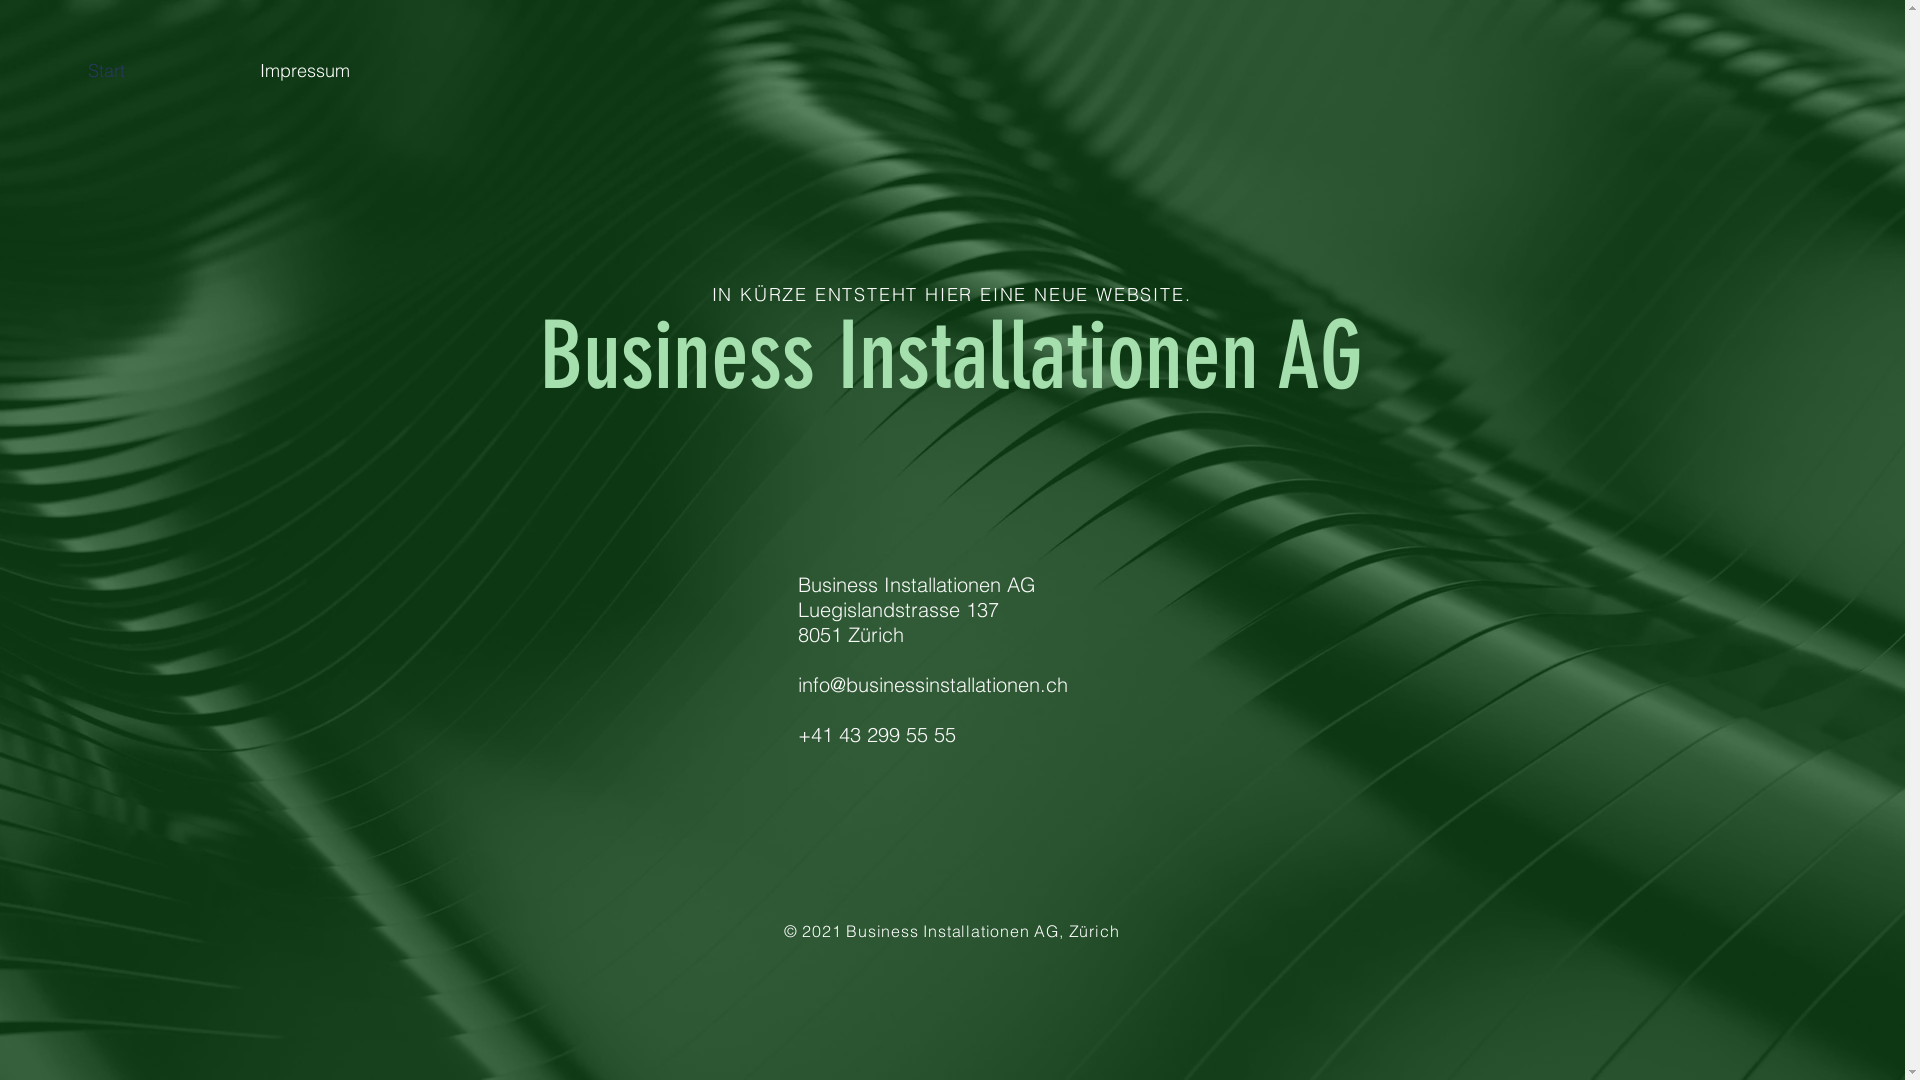 The height and width of the screenshot is (1080, 1920). Describe the element at coordinates (158, 71) in the screenshot. I see `Start` at that location.